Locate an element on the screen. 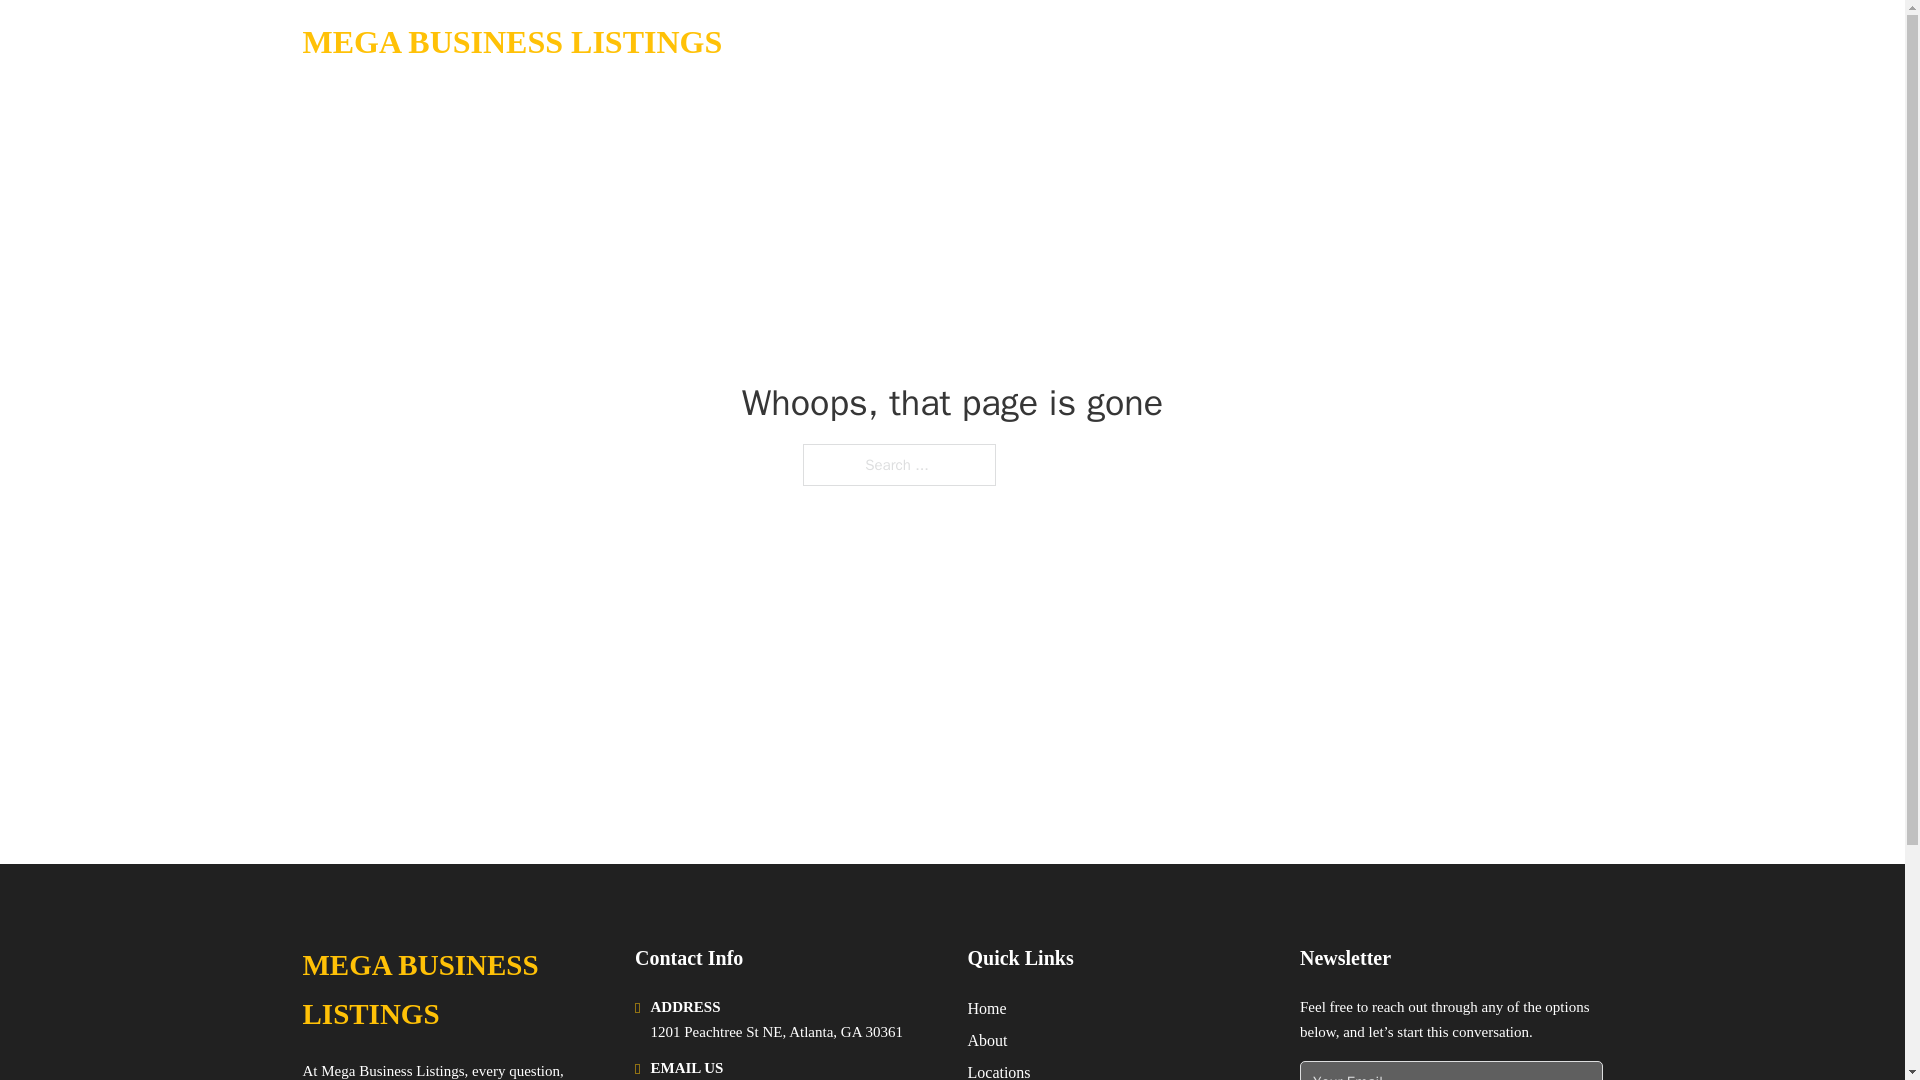  MEGA BUSINESS LISTINGS is located at coordinates (452, 990).